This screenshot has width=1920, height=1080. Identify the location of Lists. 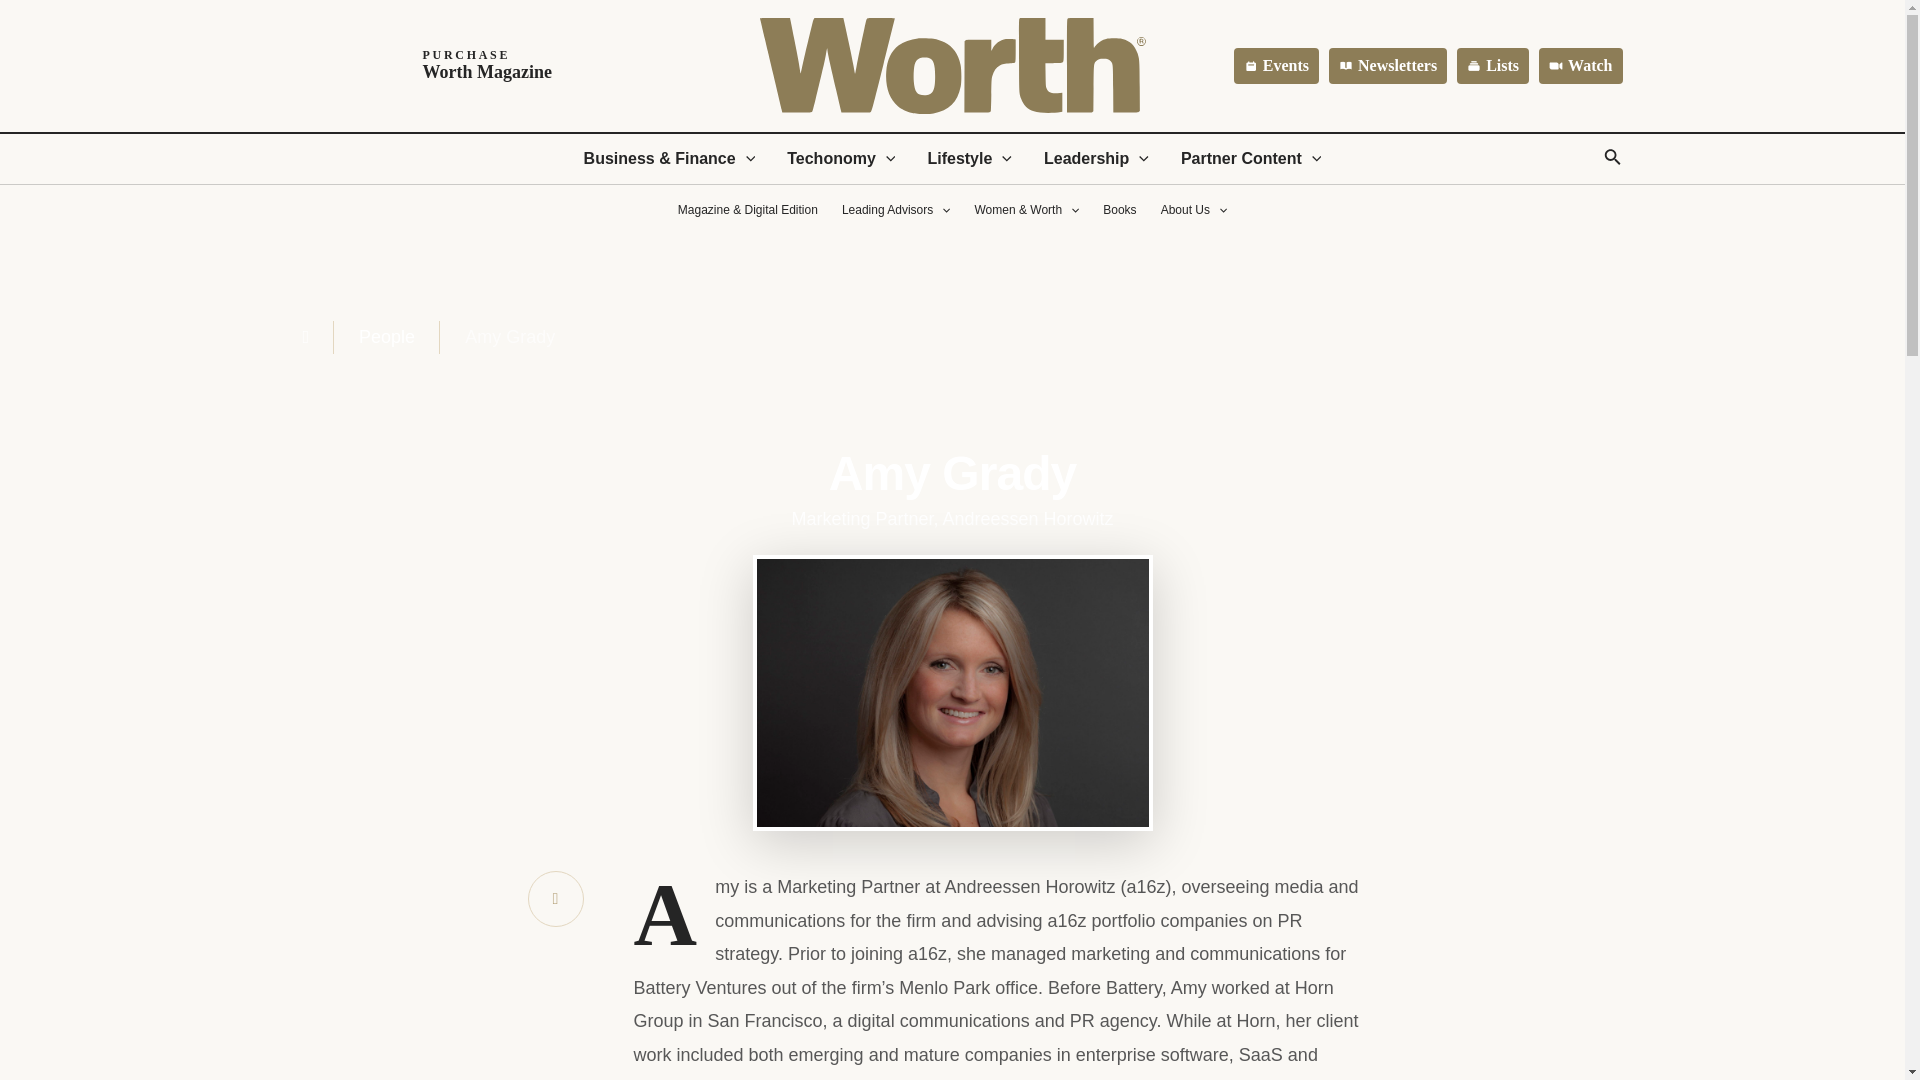
(1492, 66).